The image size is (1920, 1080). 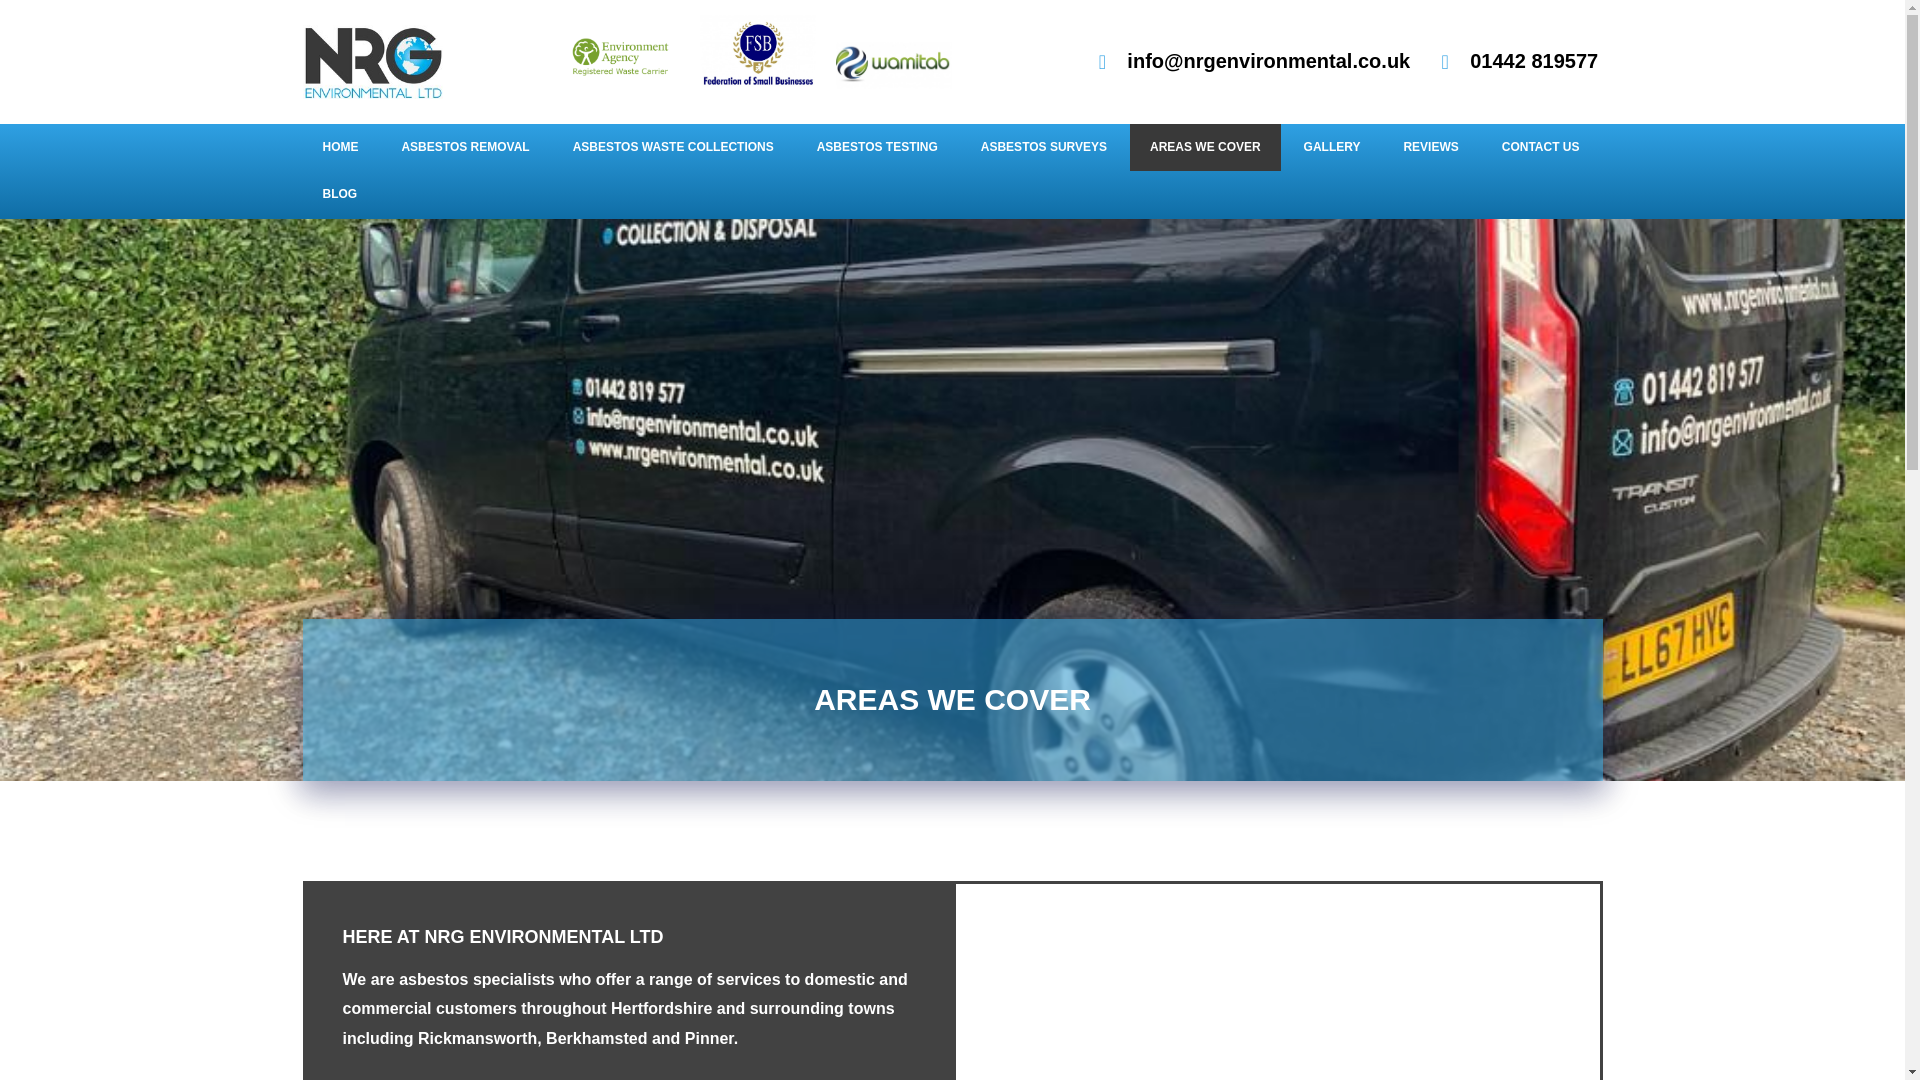 I want to click on REVIEWS, so click(x=1430, y=148).